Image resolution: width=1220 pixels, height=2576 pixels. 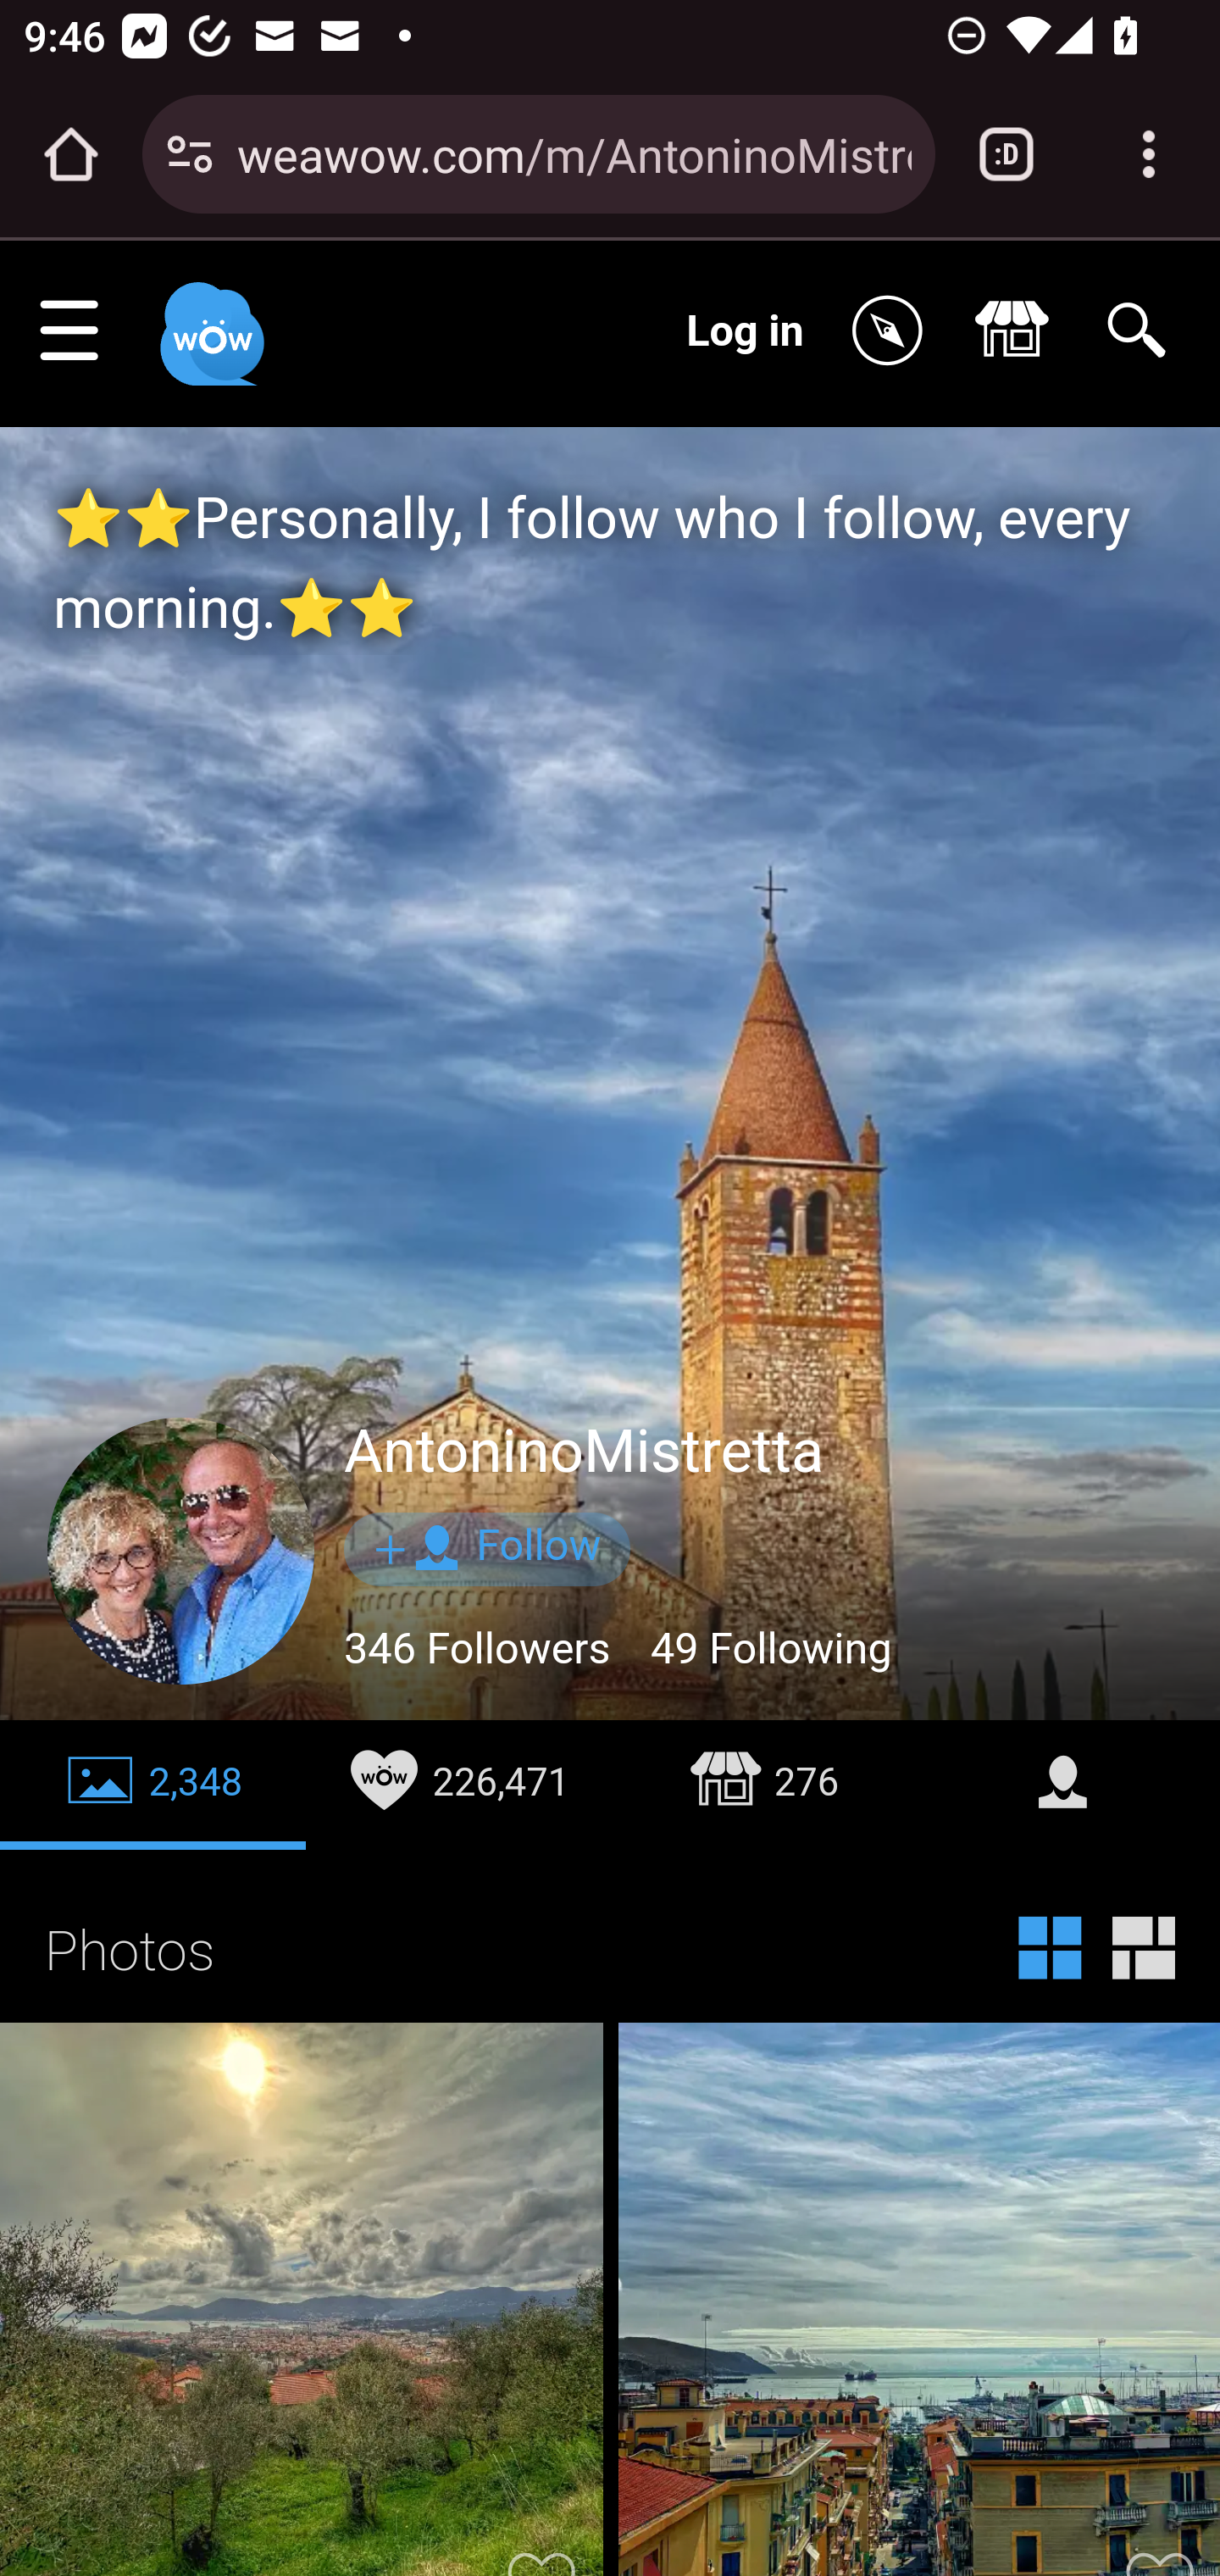 I want to click on Log in, so click(x=746, y=330).